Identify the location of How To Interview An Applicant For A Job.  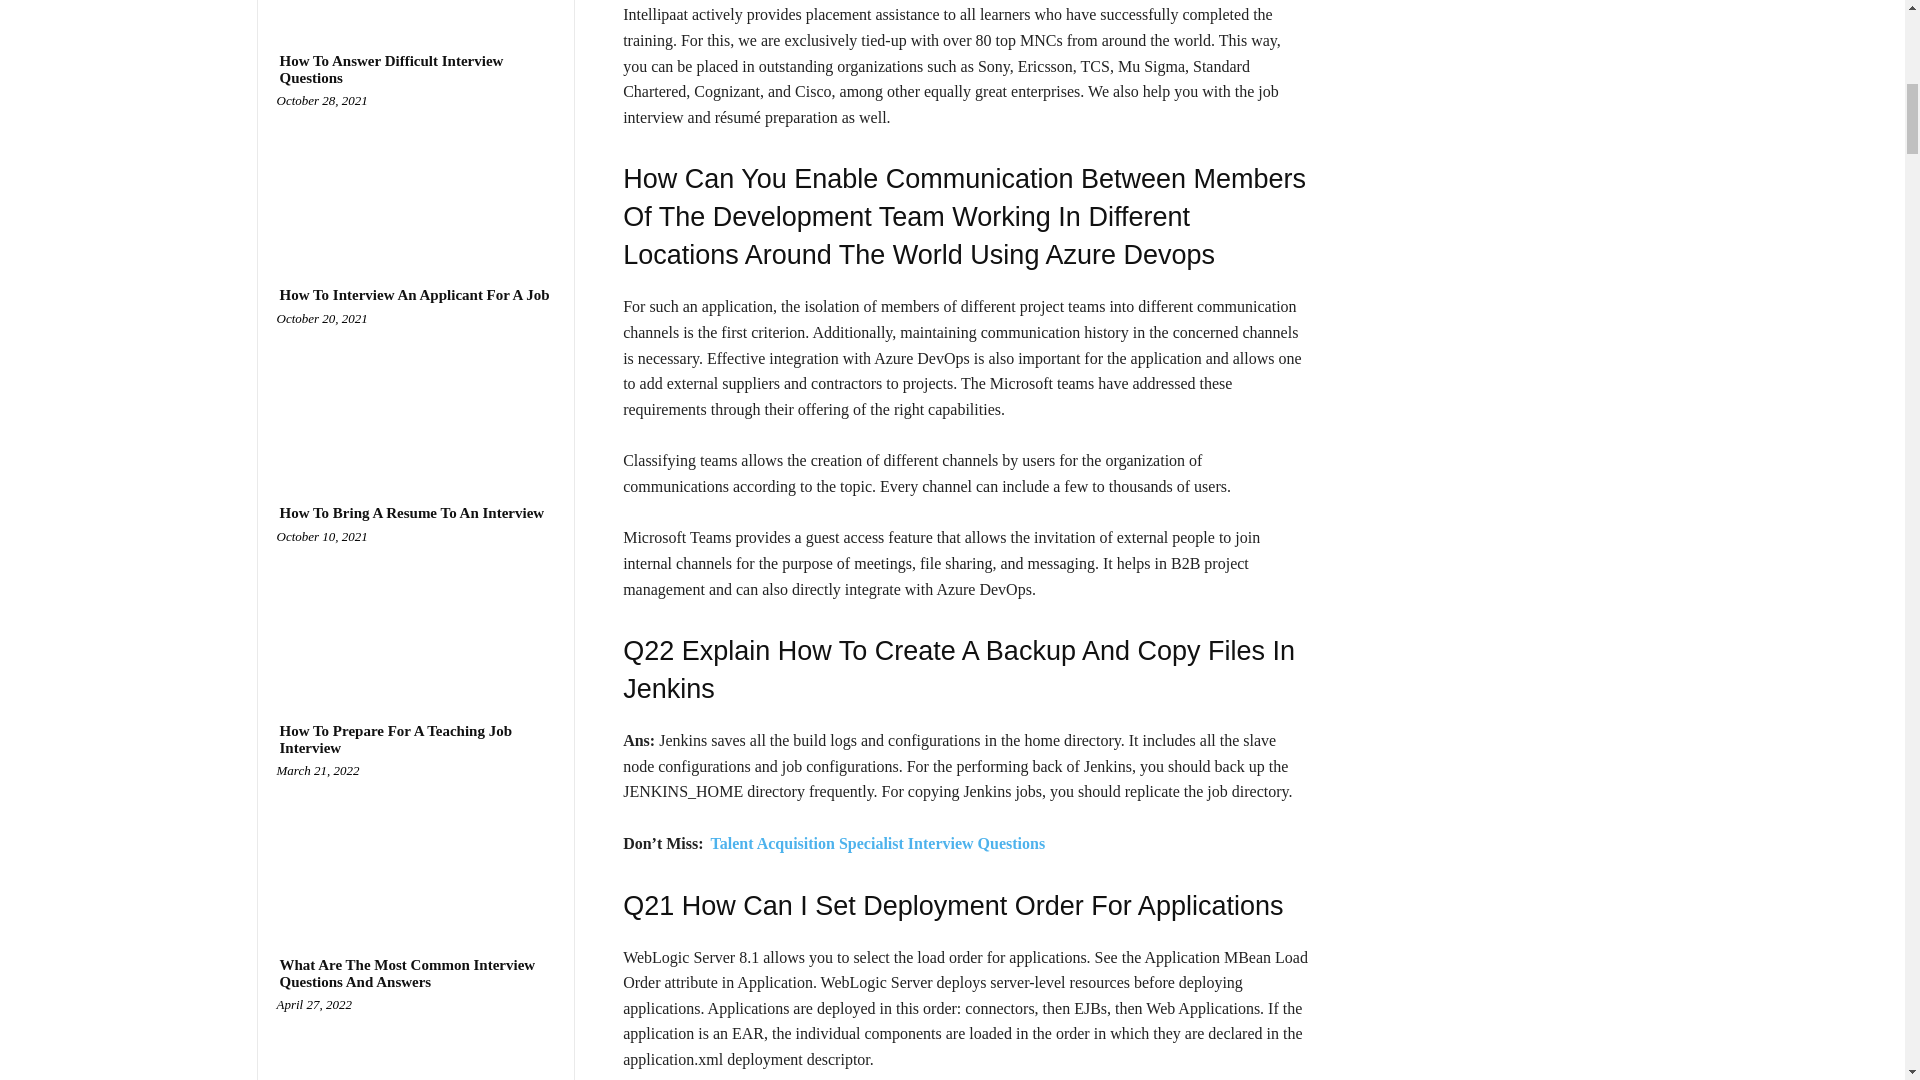
(415, 392).